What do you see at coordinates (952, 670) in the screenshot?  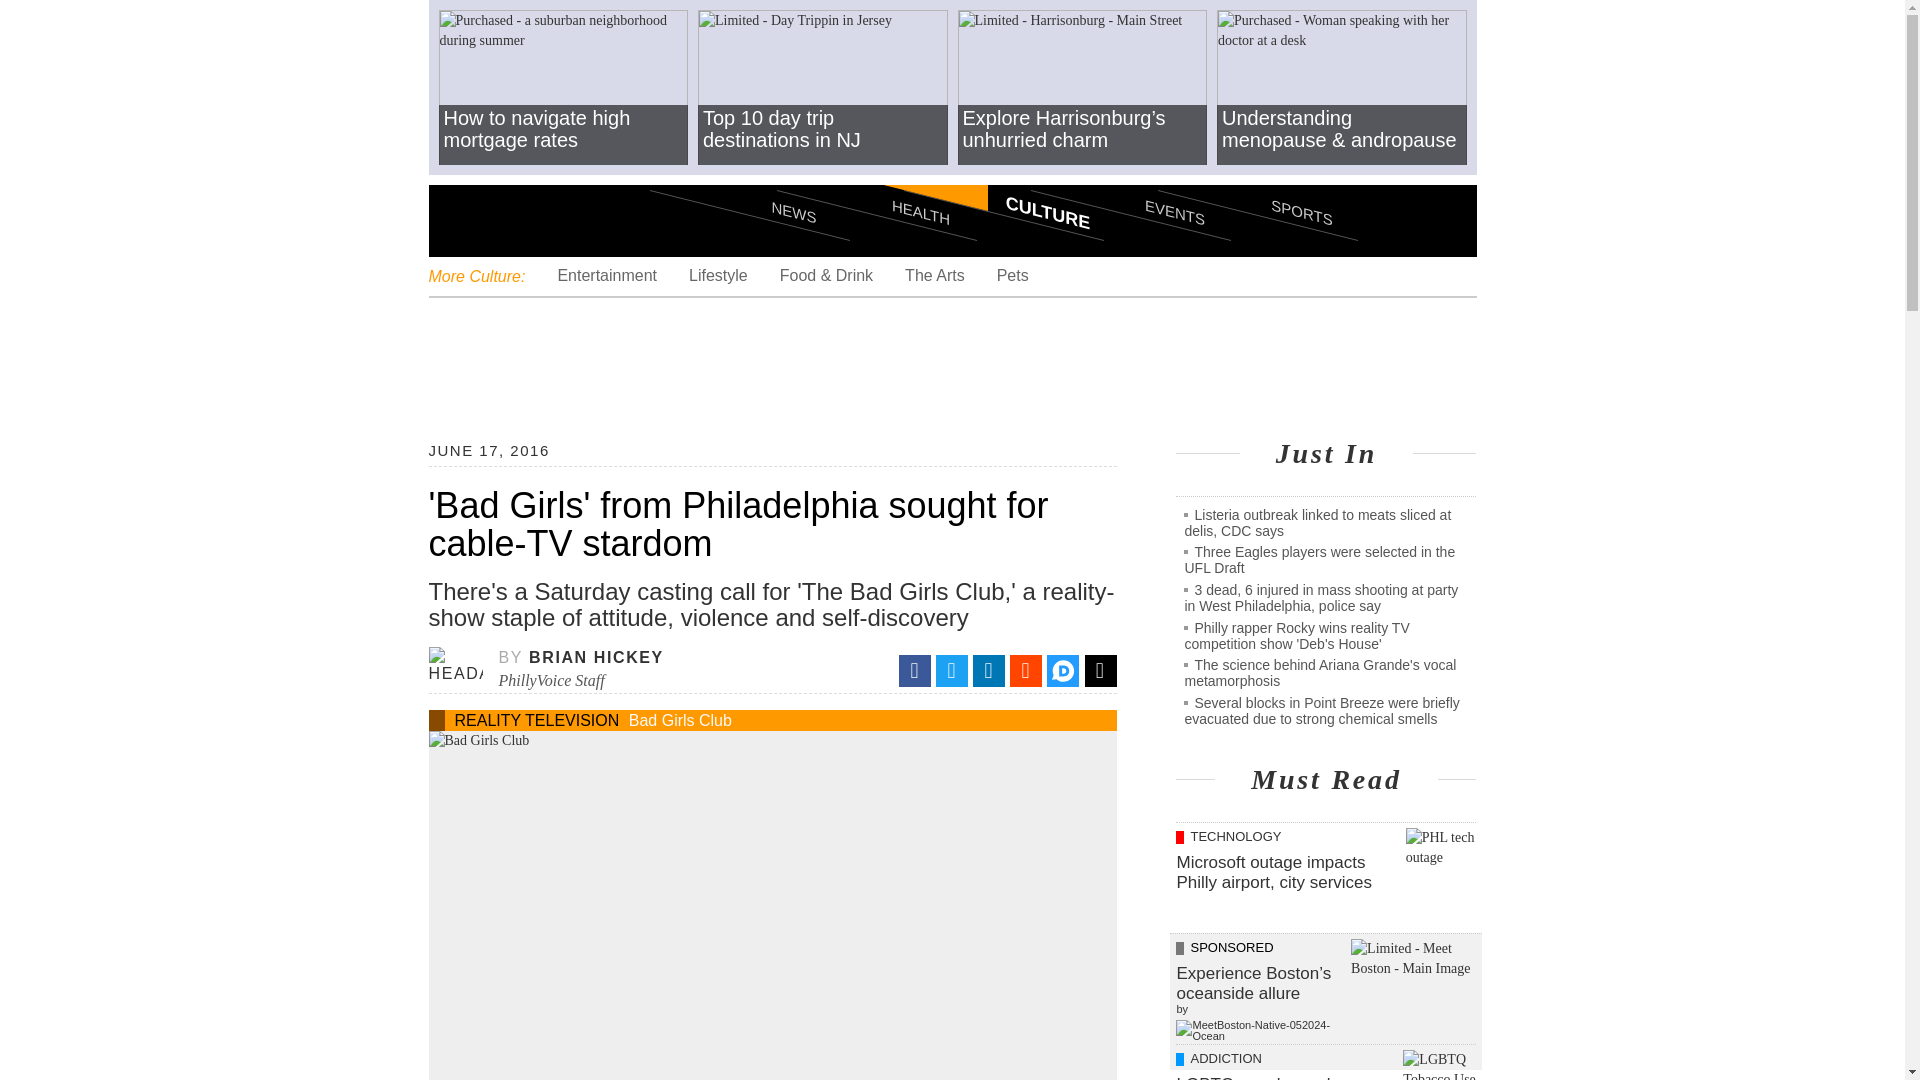 I see `Twitter` at bounding box center [952, 670].